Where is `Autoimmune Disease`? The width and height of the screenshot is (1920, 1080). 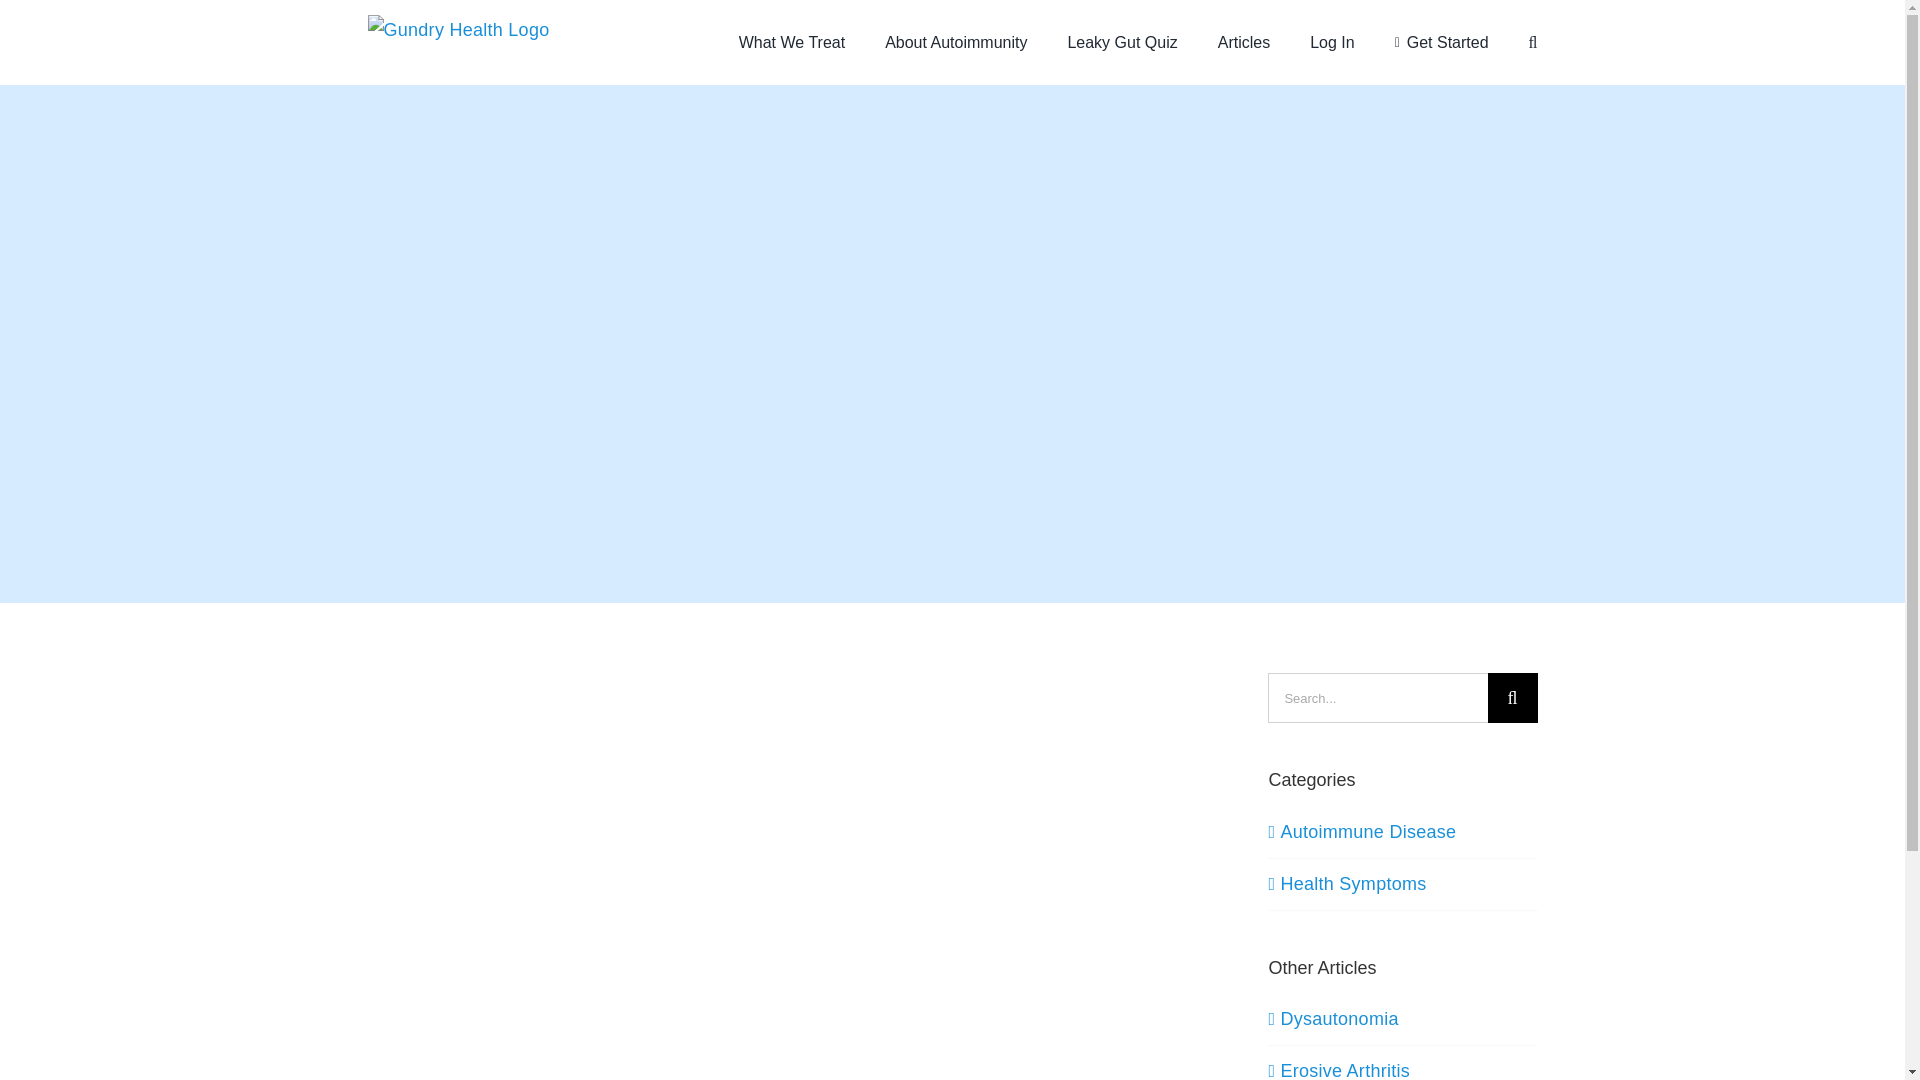
Autoimmune Disease is located at coordinates (1403, 832).